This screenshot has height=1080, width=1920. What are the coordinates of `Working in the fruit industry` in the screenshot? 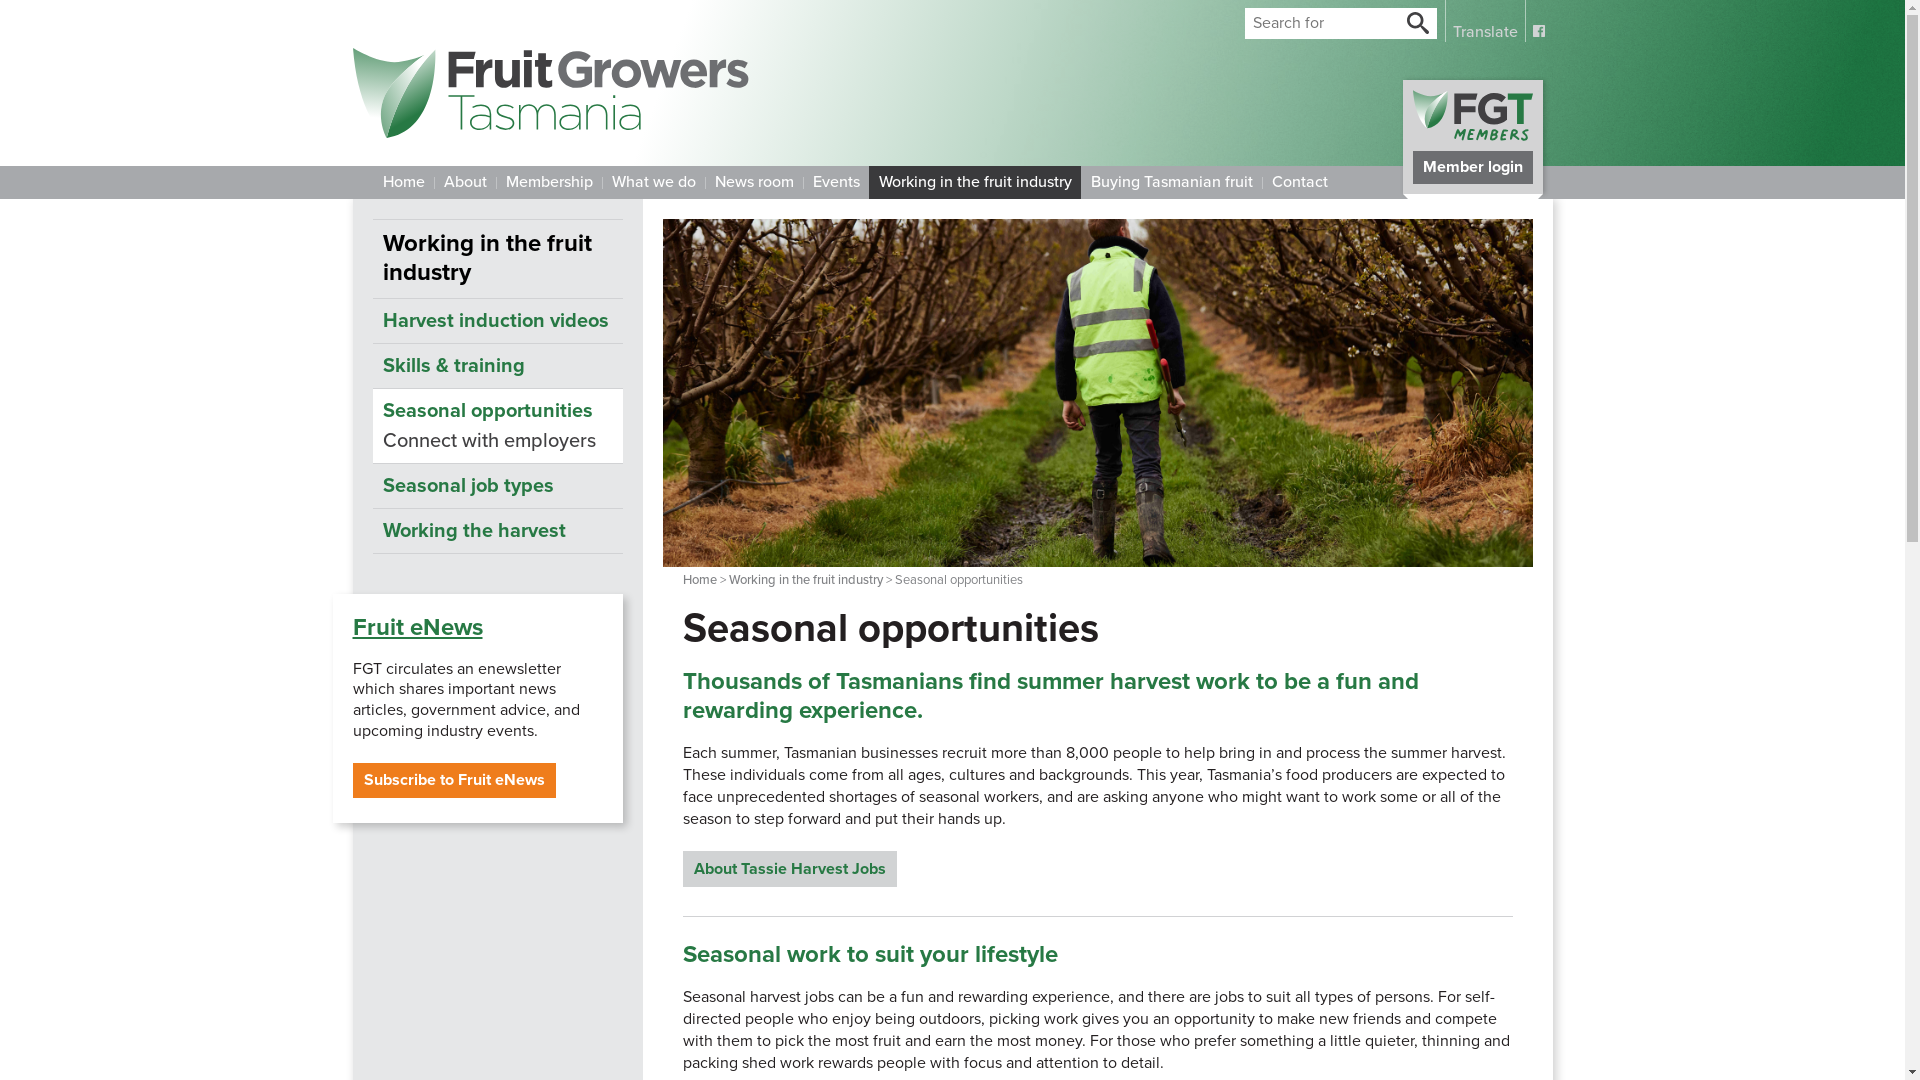 It's located at (974, 182).